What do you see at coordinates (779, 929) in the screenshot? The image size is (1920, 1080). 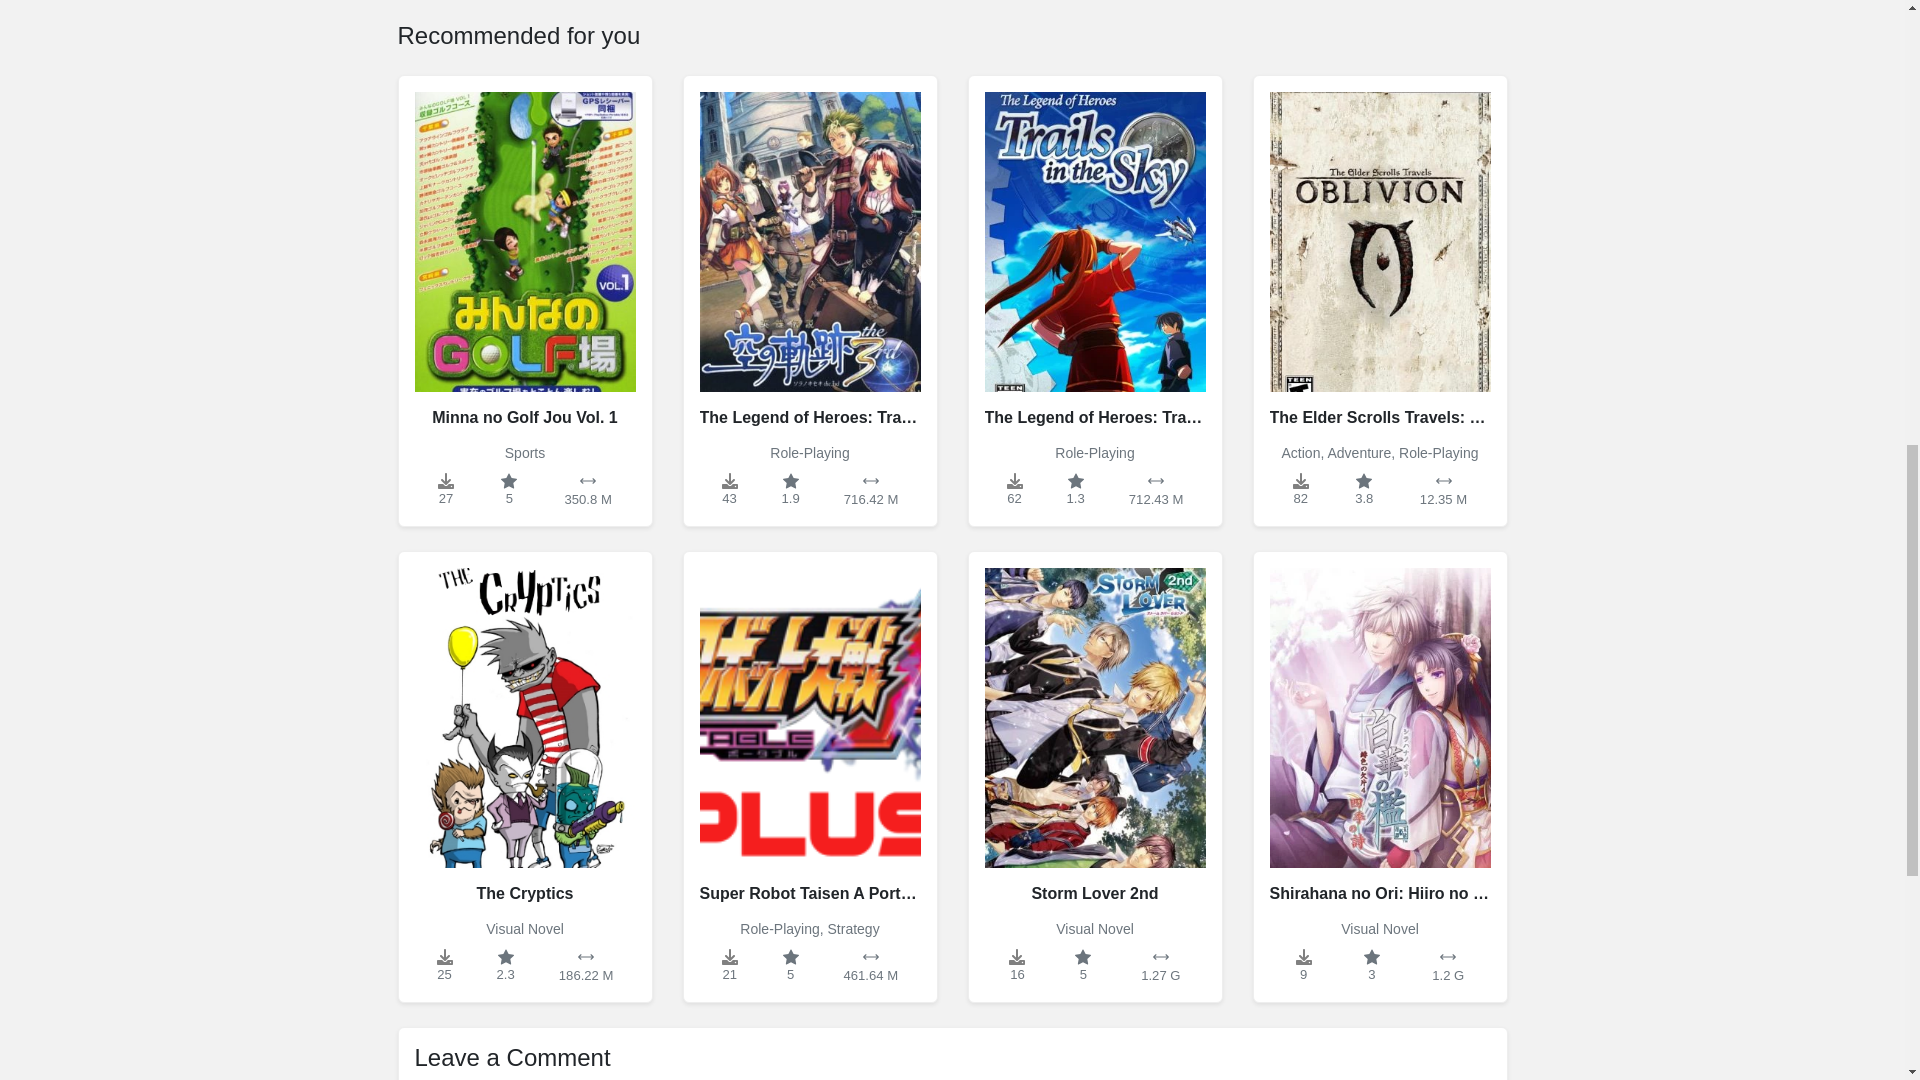 I see `Role-Playing` at bounding box center [779, 929].